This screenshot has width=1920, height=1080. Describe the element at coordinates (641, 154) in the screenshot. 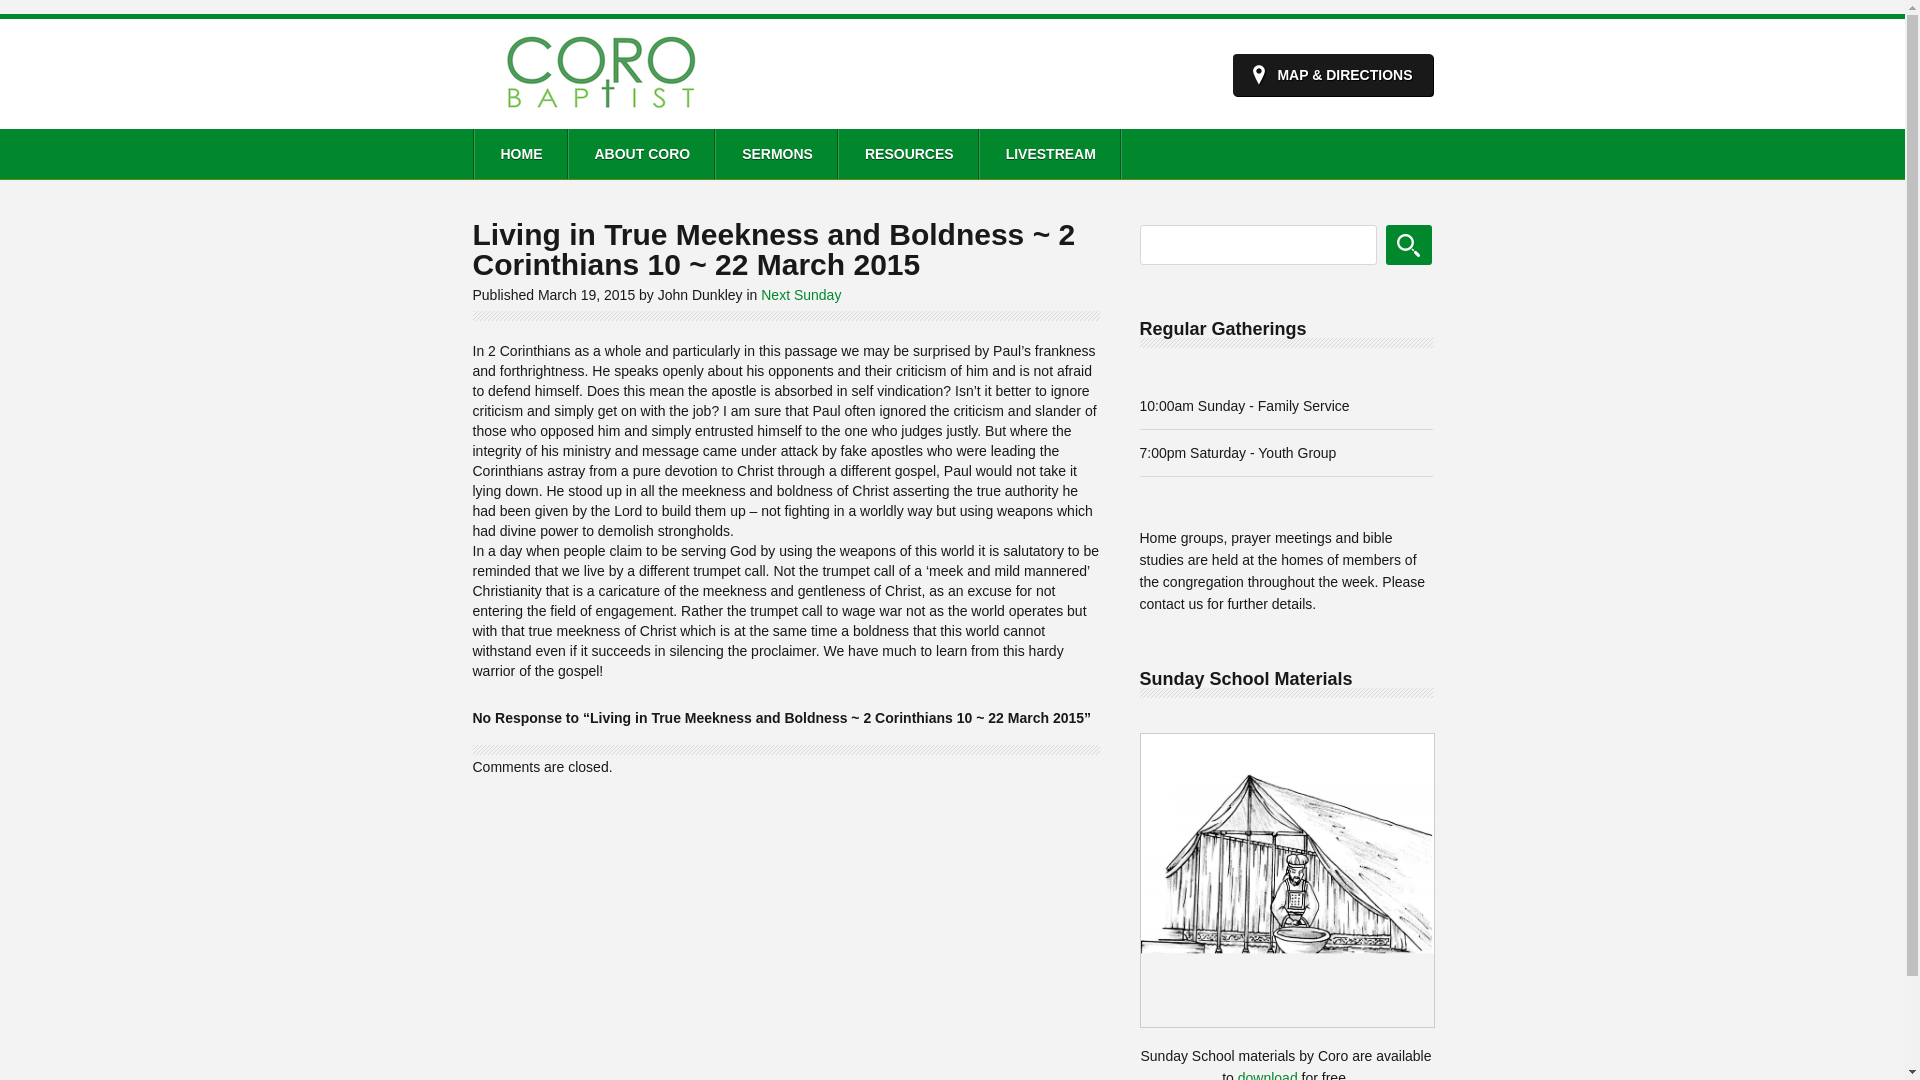

I see `ABOUT CORO` at that location.